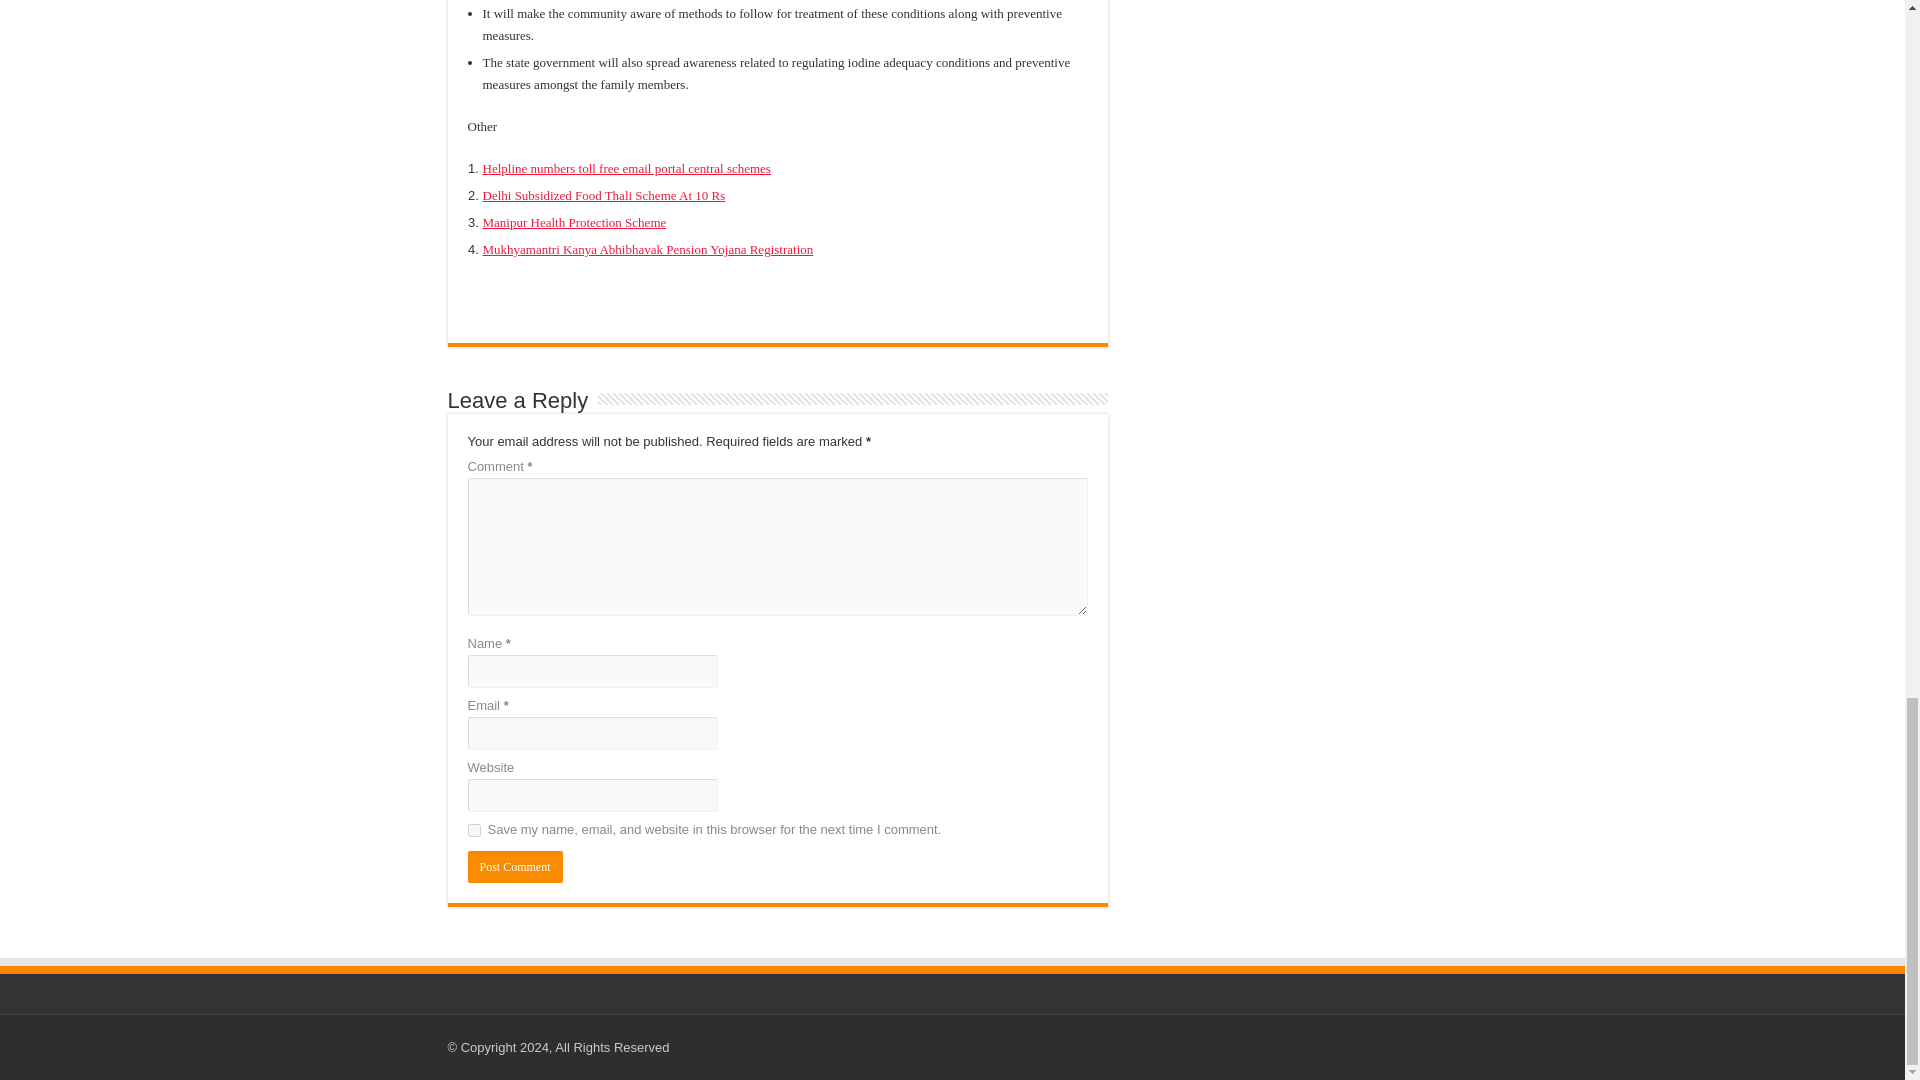  Describe the element at coordinates (603, 195) in the screenshot. I see `Delhi Subsidized Food Thali Scheme At 10 Rs` at that location.